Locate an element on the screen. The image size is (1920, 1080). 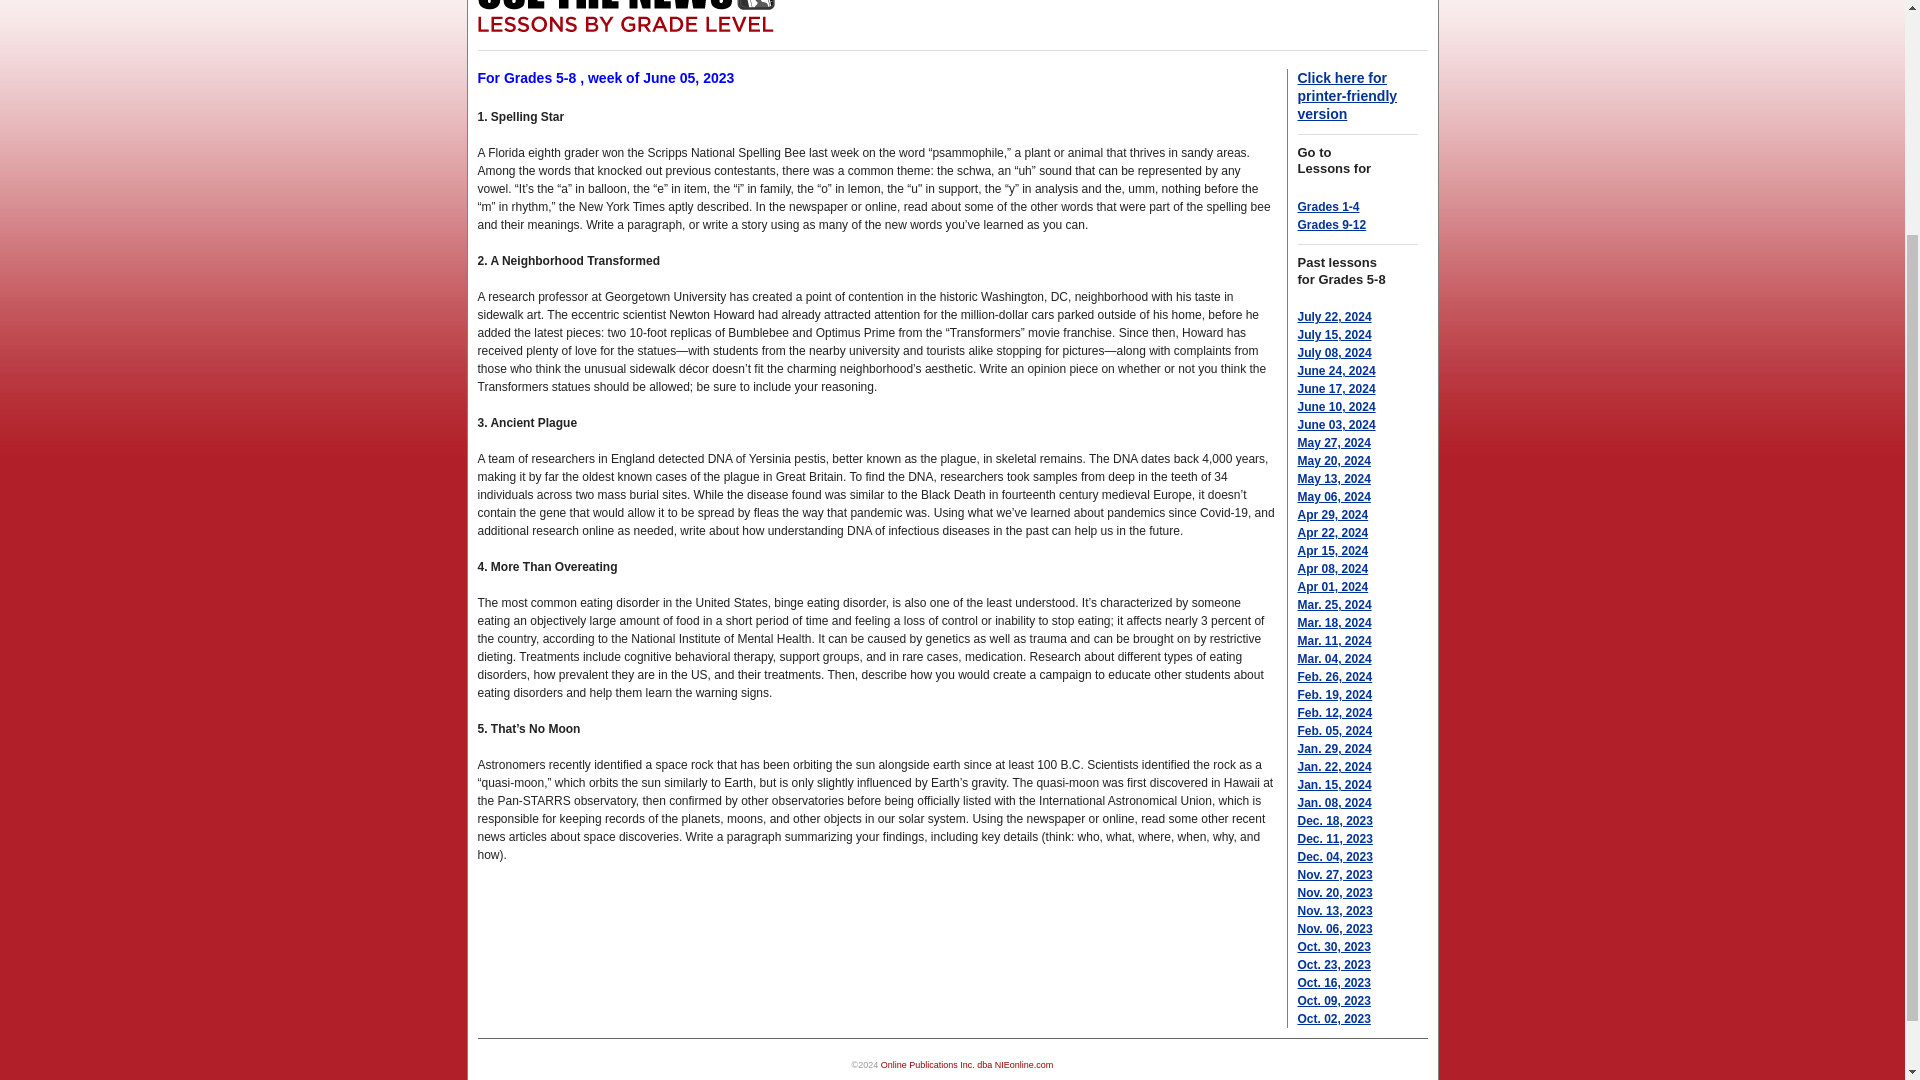
Grades 9-12 is located at coordinates (1332, 225).